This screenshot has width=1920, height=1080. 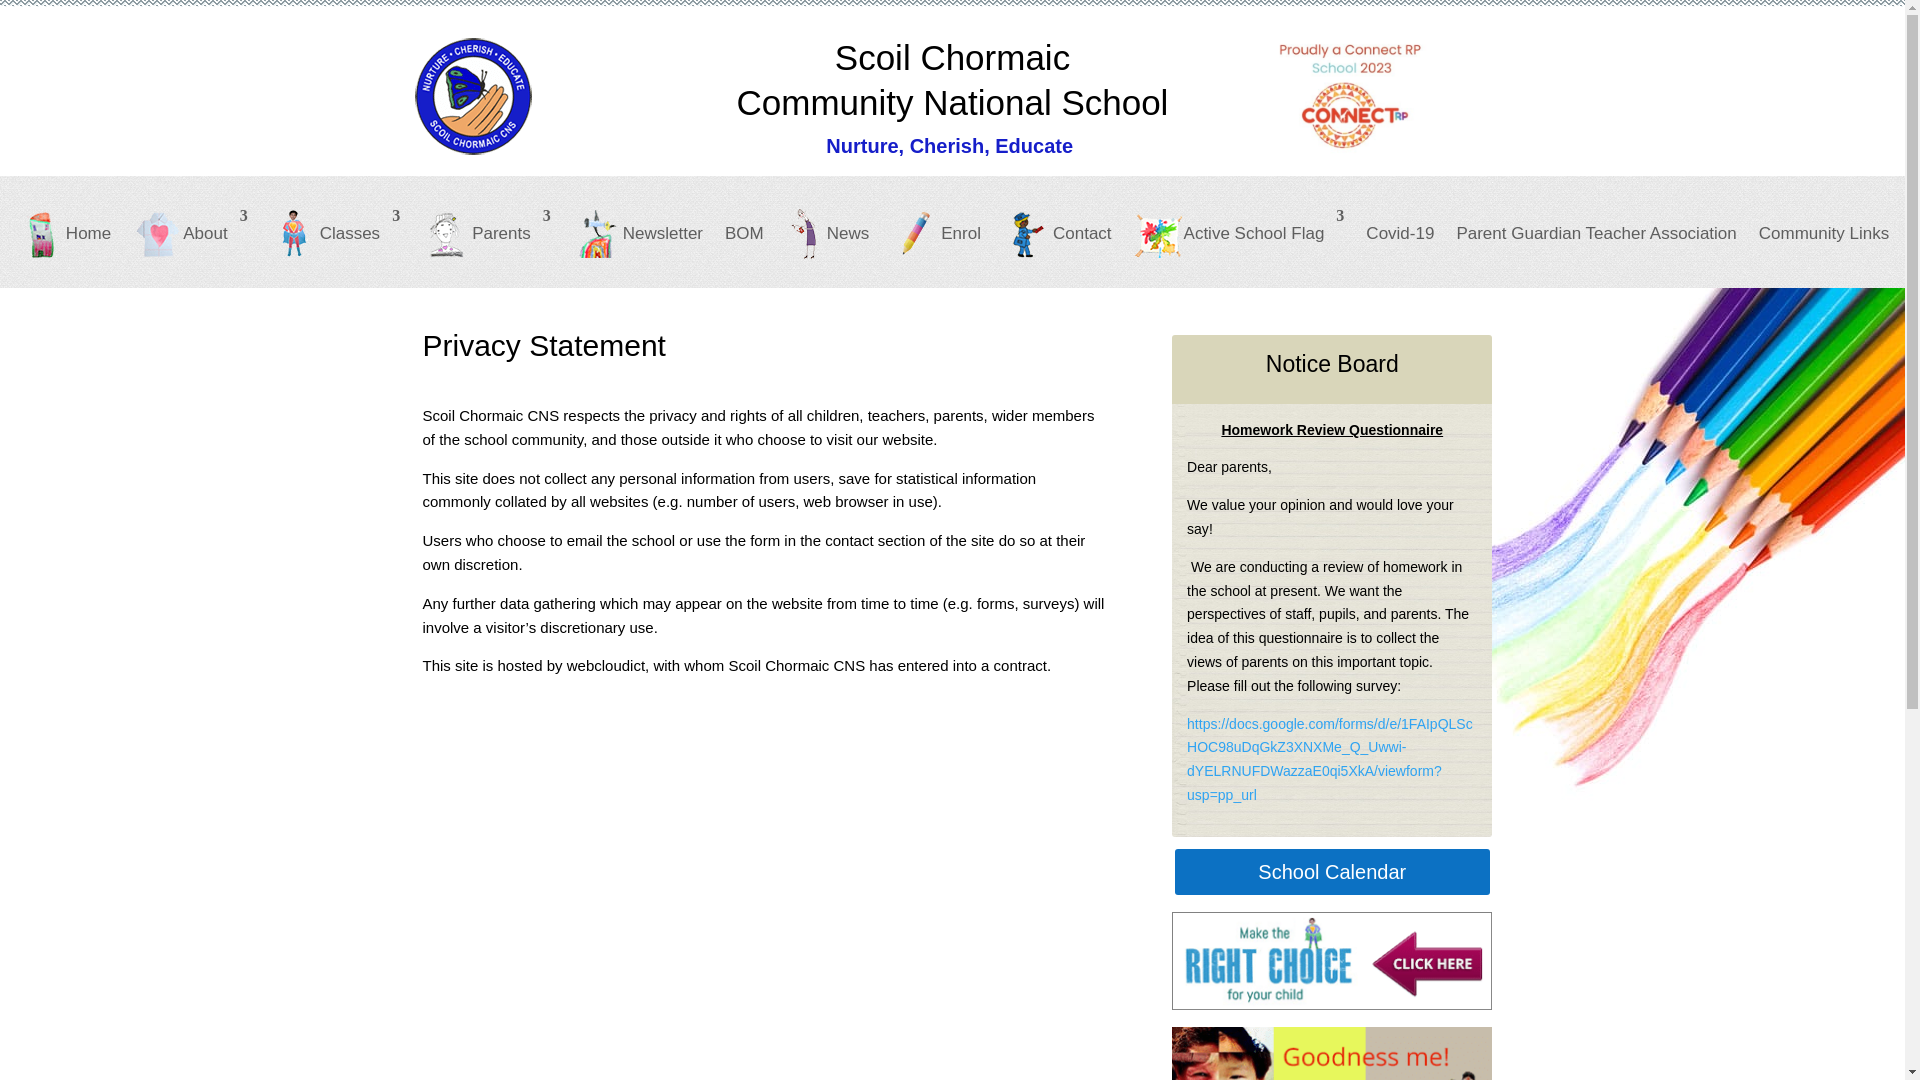 I want to click on Classes, so click(x=334, y=248).